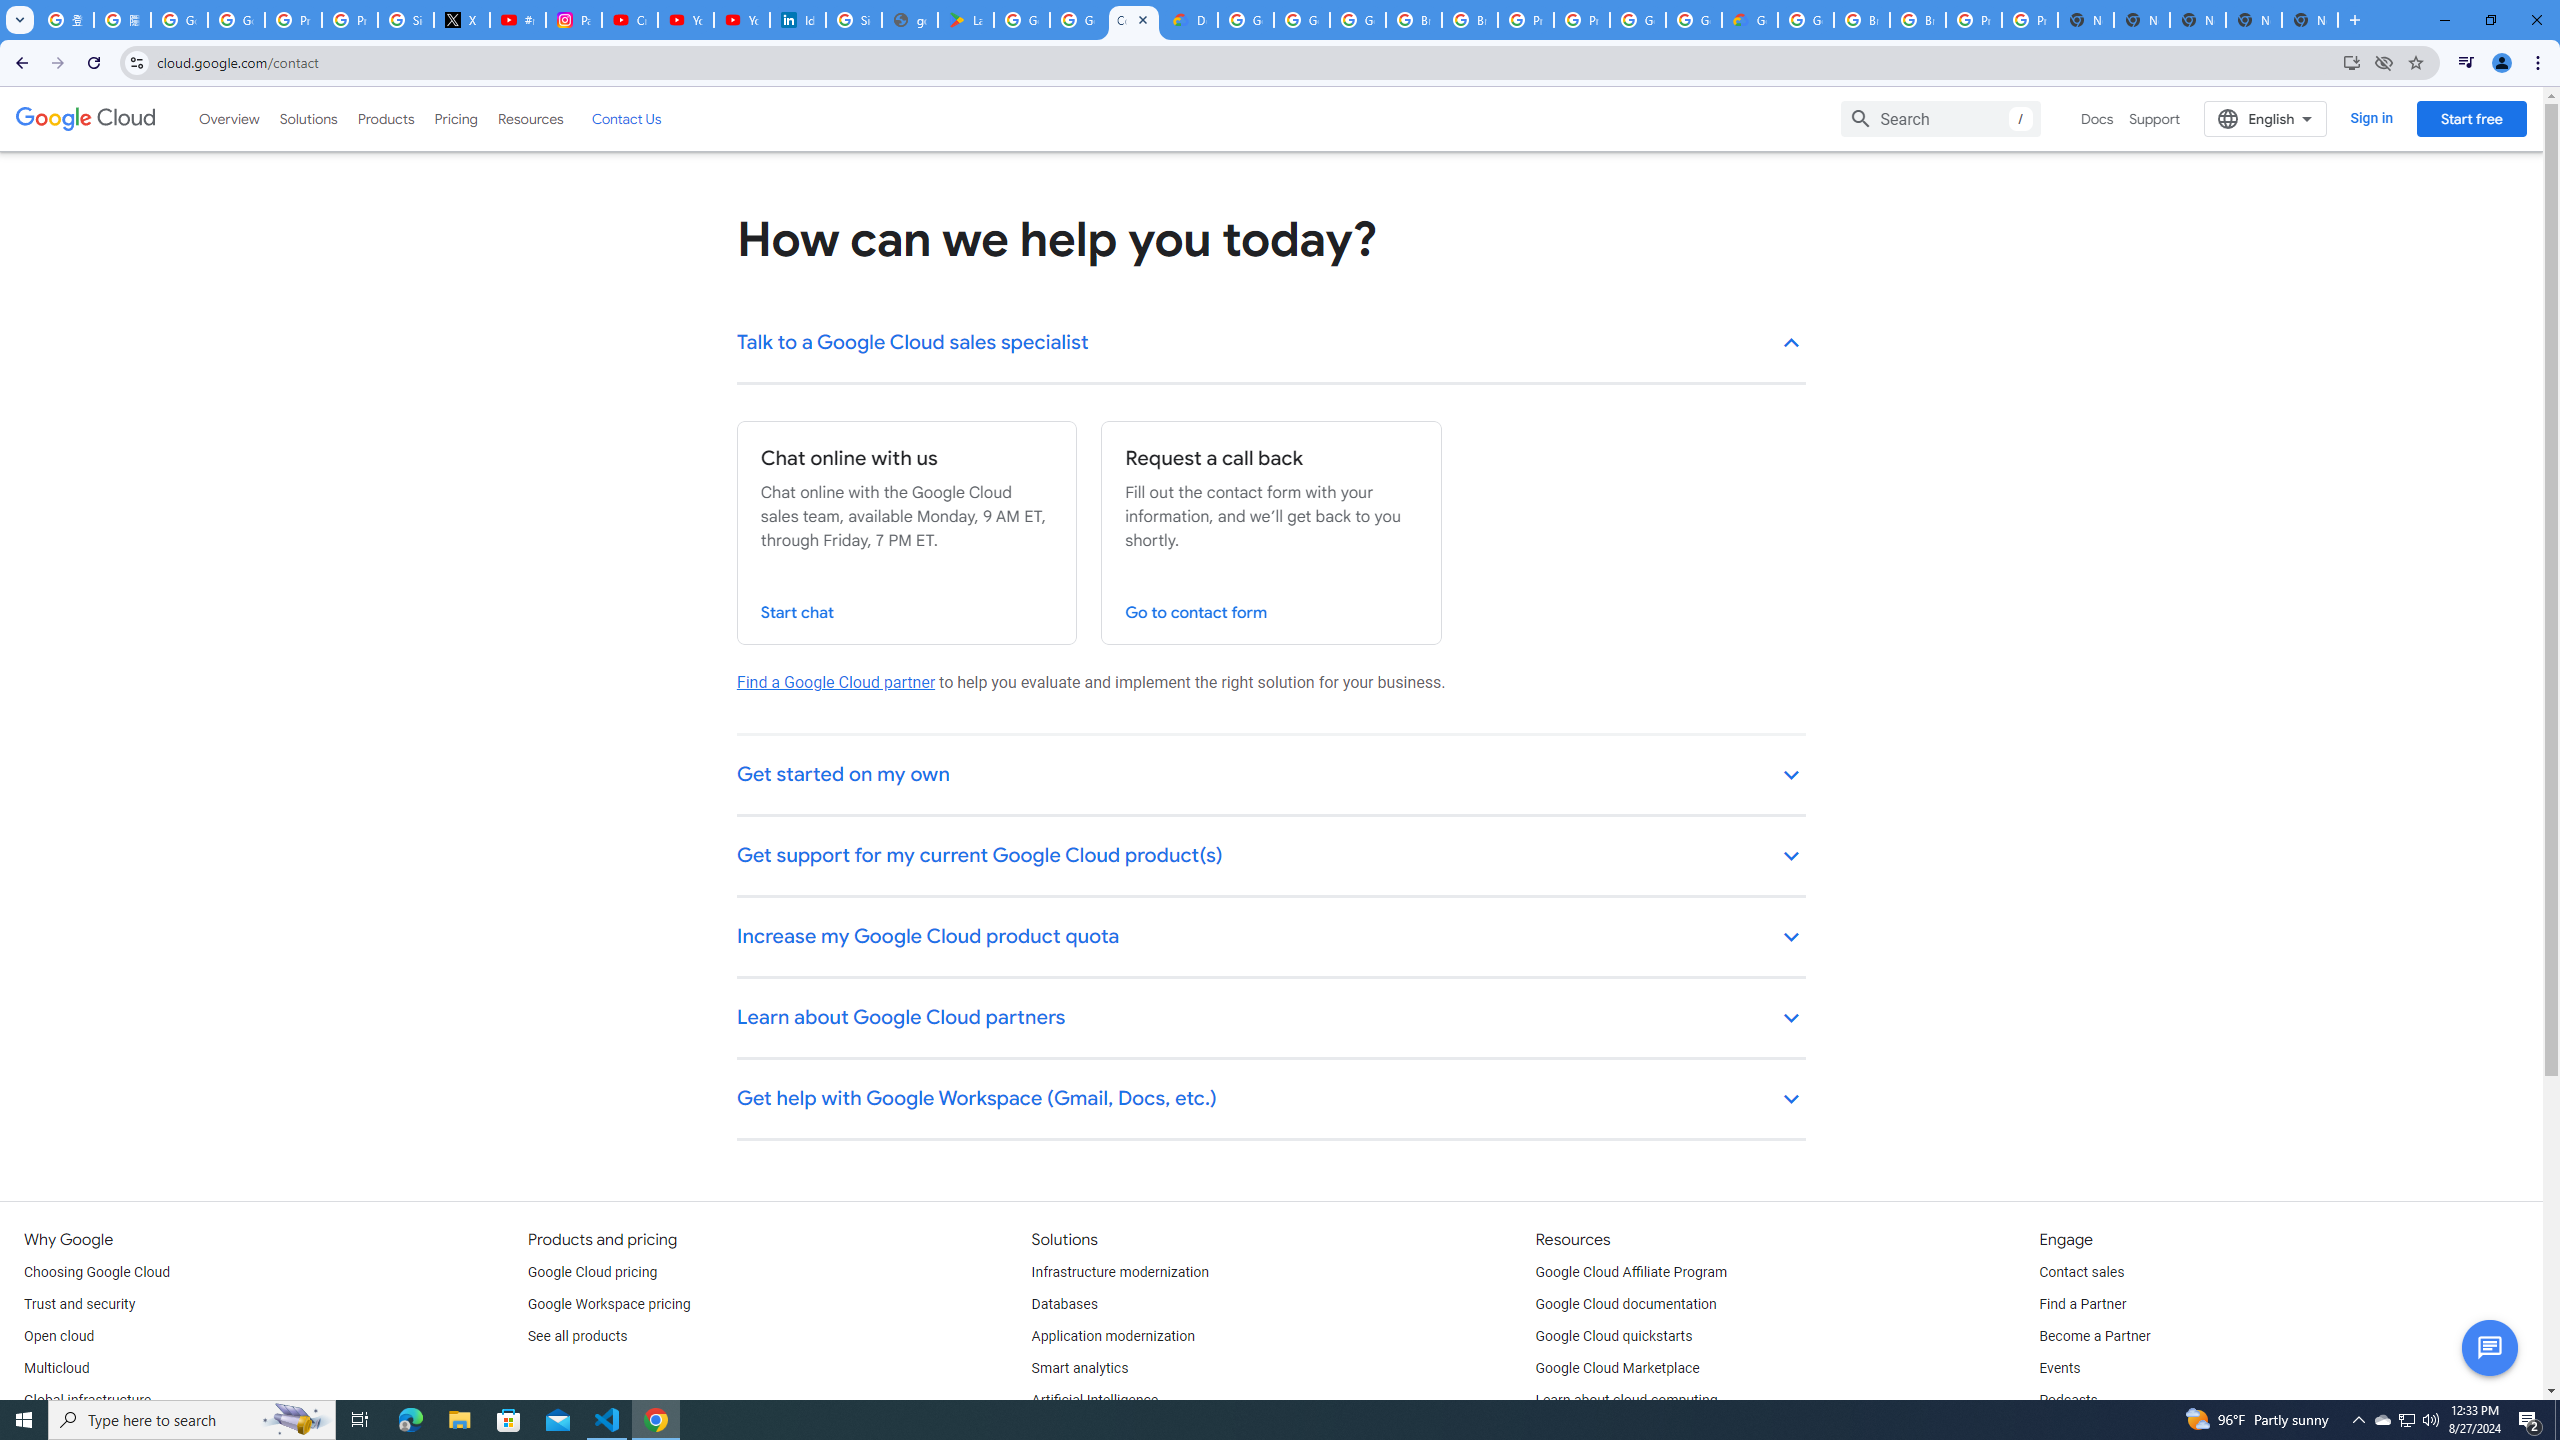 The image size is (2560, 1440). Describe the element at coordinates (1749, 20) in the screenshot. I see `Google Cloud Estimate Summary` at that location.